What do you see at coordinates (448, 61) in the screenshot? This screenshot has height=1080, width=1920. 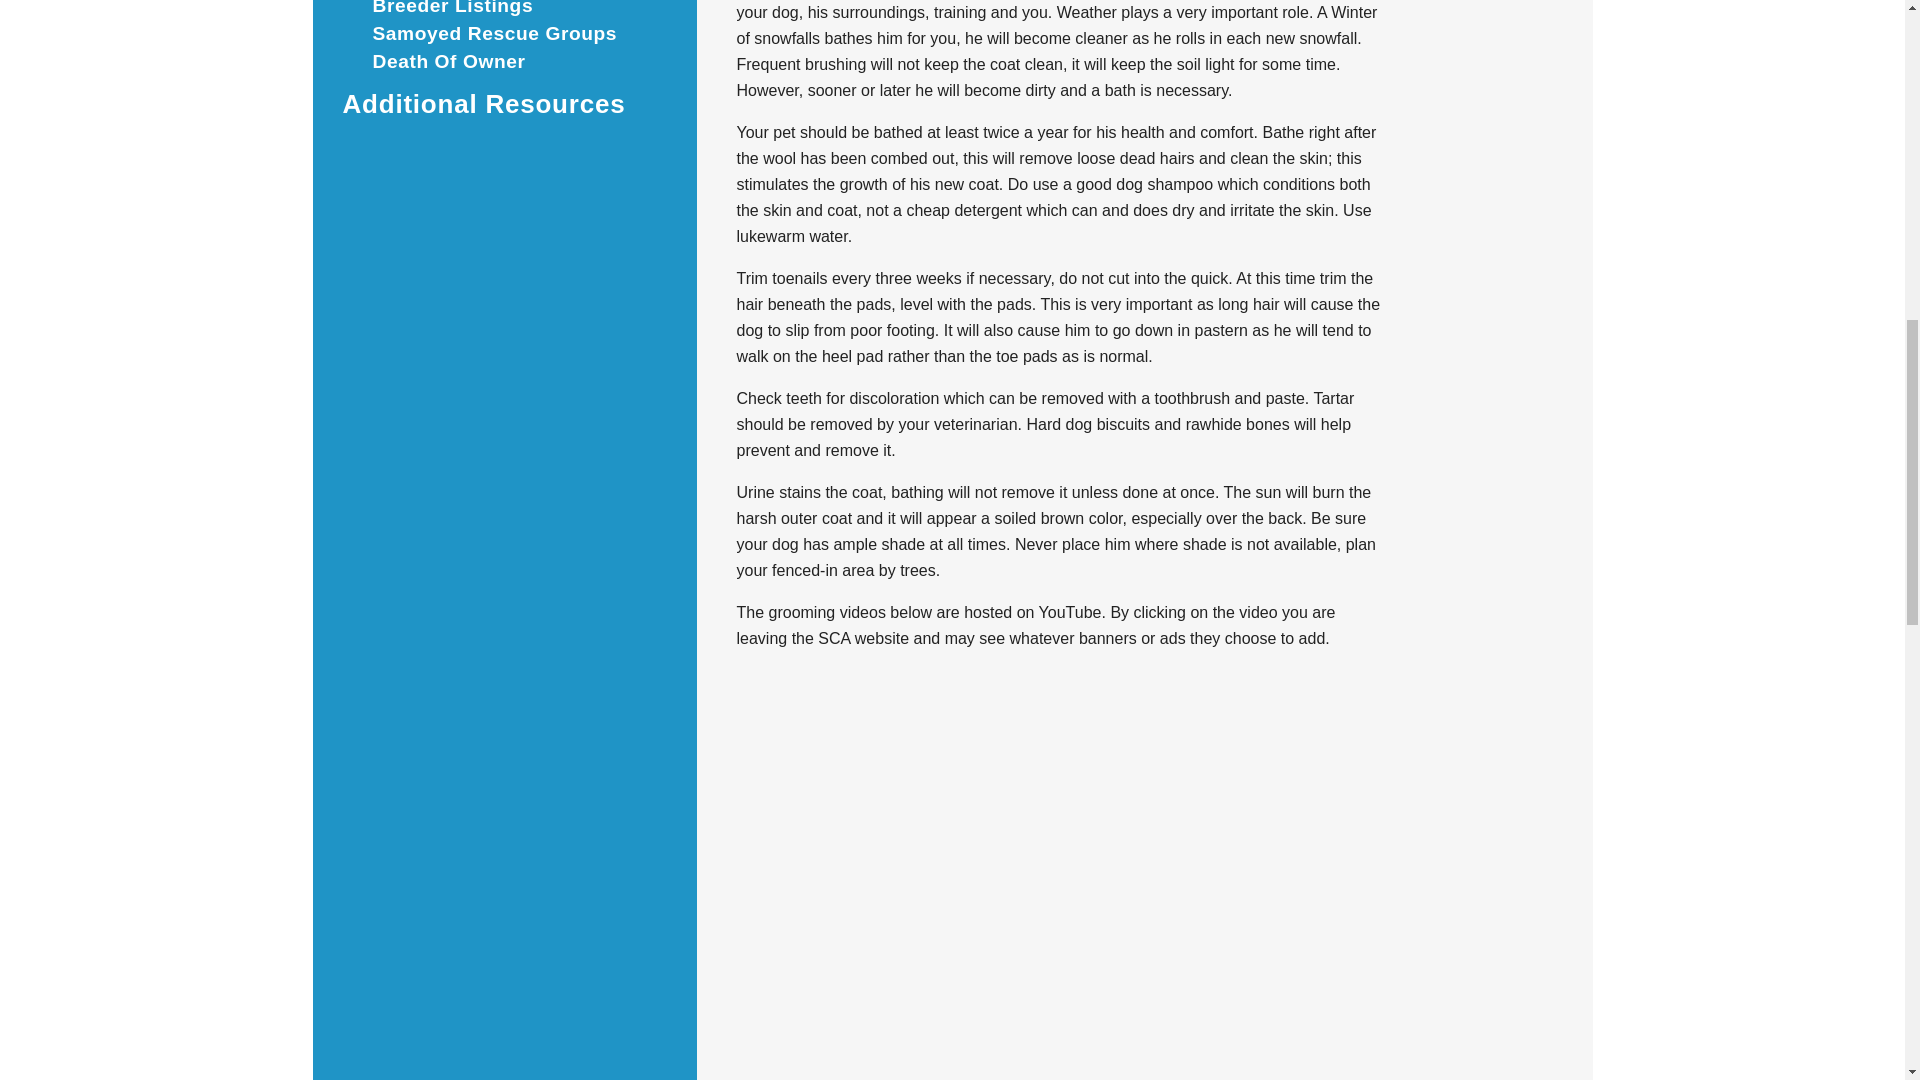 I see `Death Of Owner` at bounding box center [448, 61].